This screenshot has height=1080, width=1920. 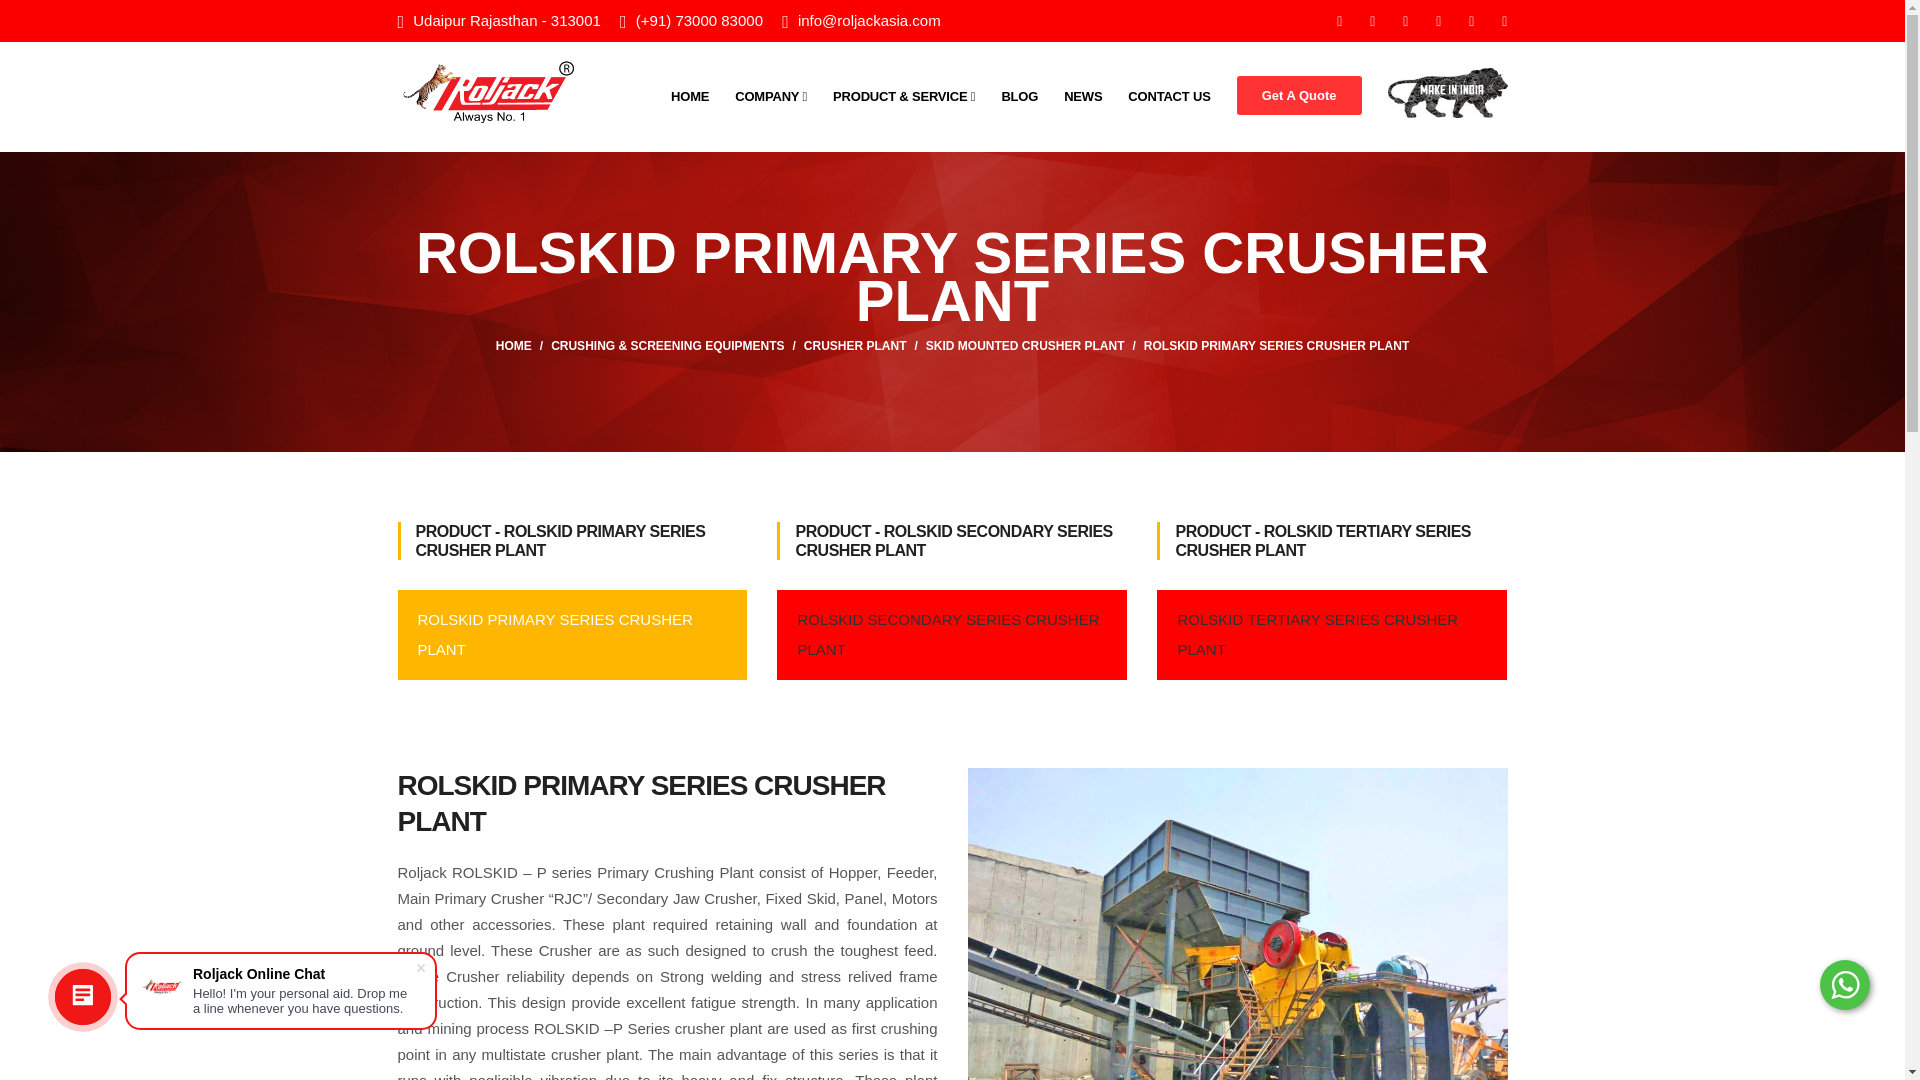 What do you see at coordinates (1440, 20) in the screenshot?
I see `Whatsapp` at bounding box center [1440, 20].